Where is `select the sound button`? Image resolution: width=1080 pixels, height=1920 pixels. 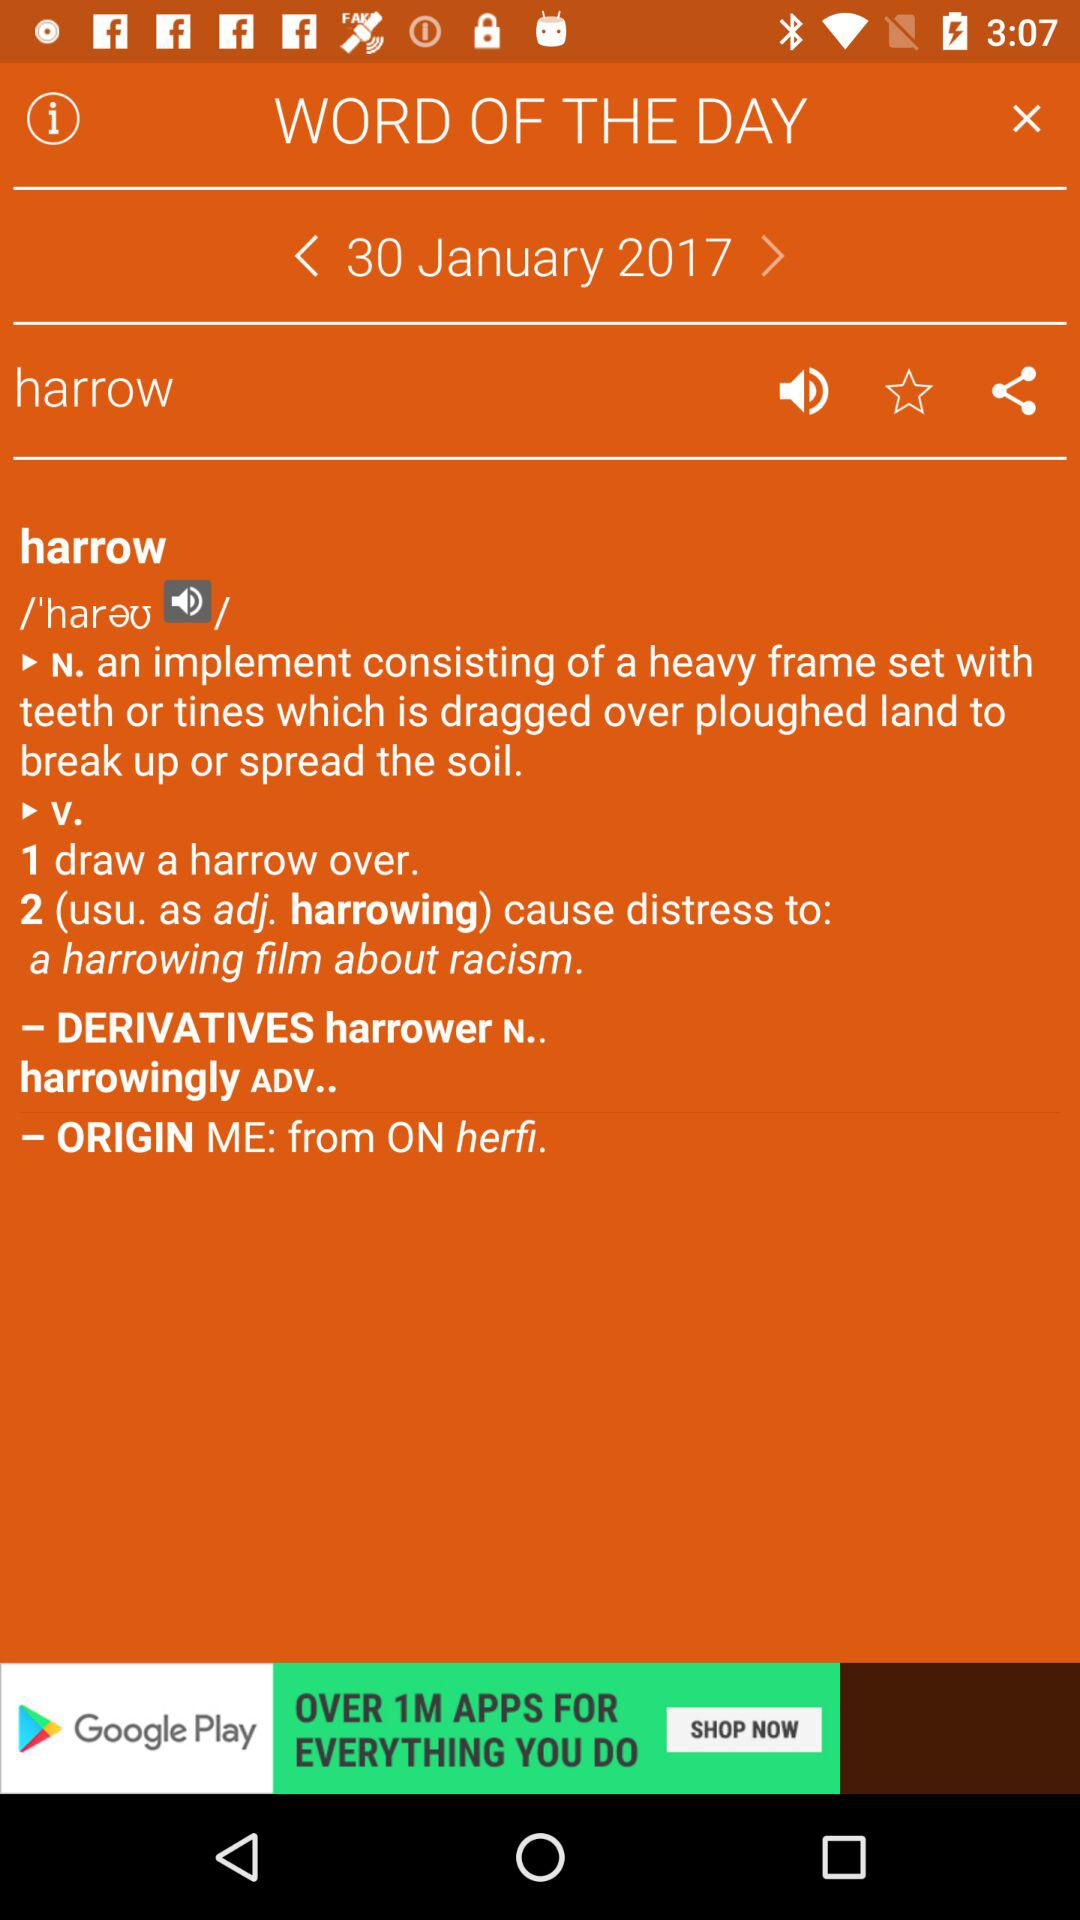 select the sound button is located at coordinates (804, 390).